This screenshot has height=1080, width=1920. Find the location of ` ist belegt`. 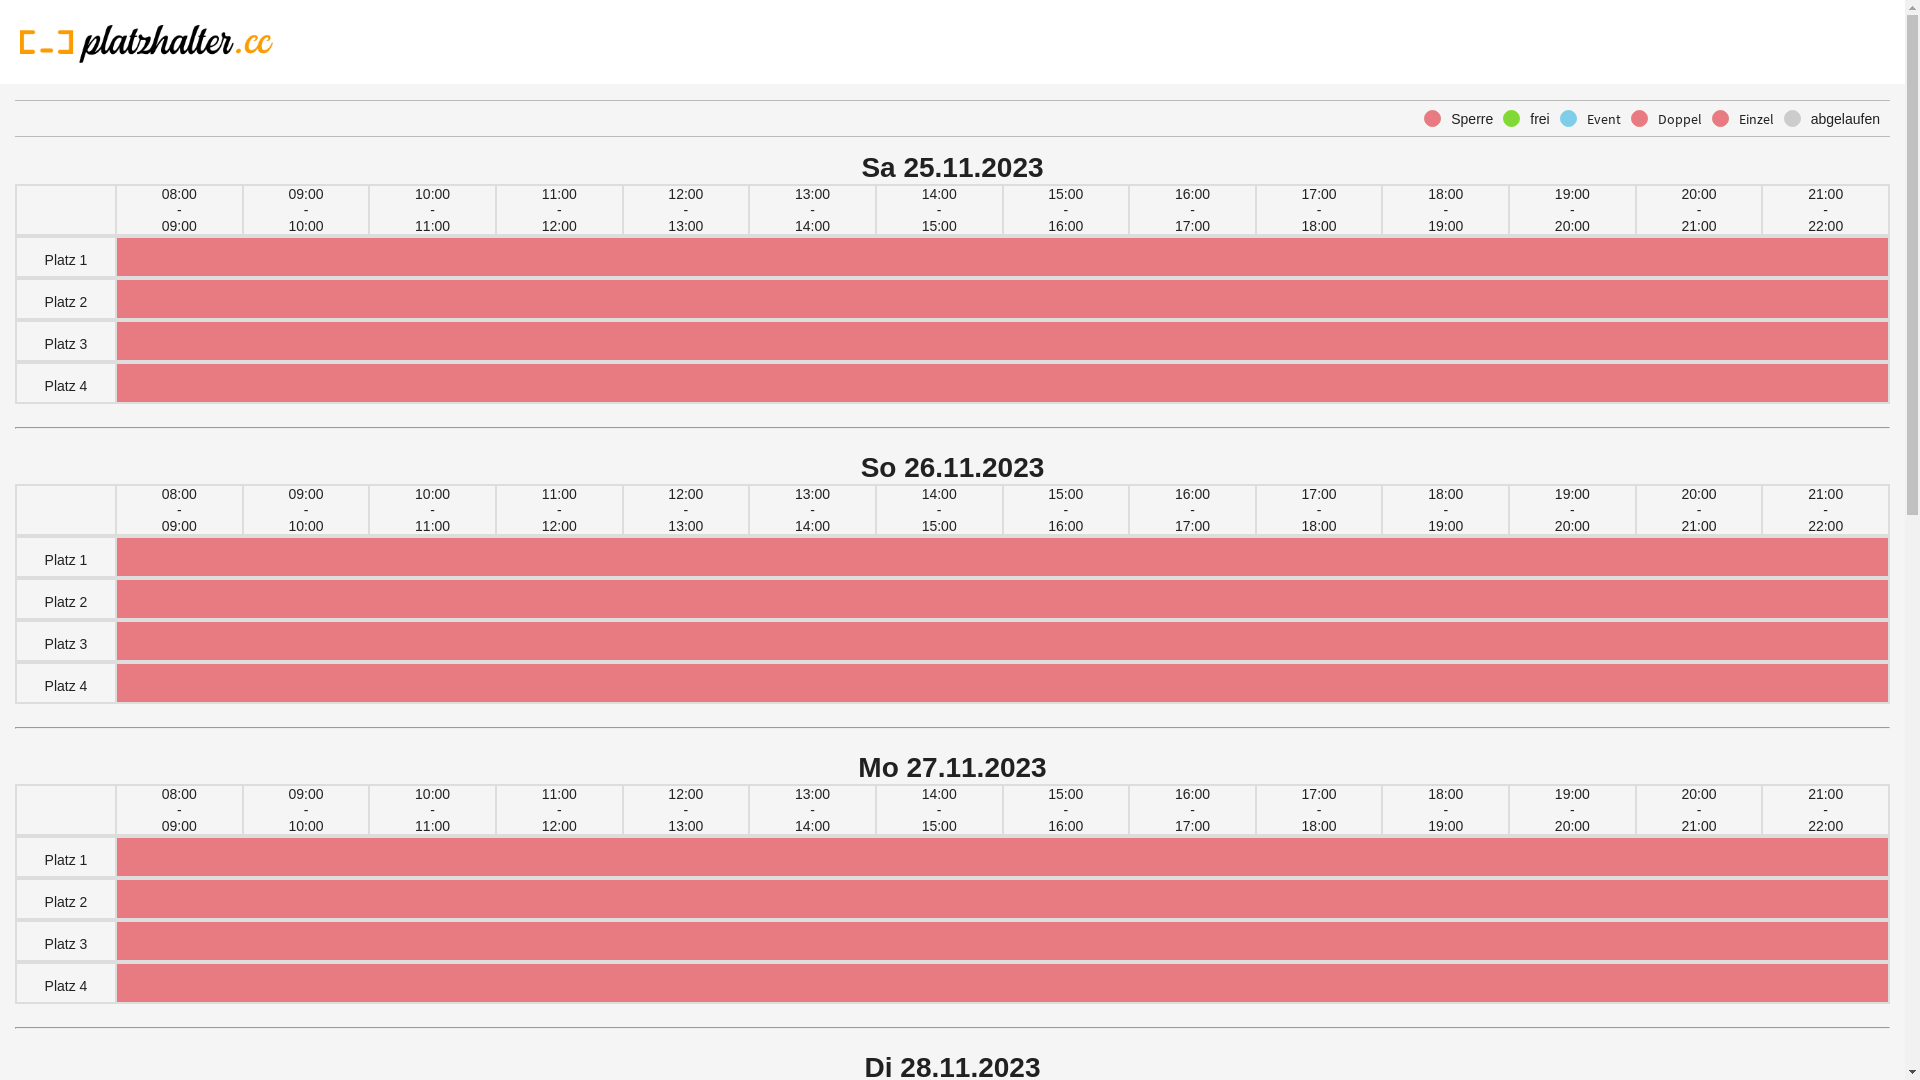

 ist belegt is located at coordinates (1002, 647).